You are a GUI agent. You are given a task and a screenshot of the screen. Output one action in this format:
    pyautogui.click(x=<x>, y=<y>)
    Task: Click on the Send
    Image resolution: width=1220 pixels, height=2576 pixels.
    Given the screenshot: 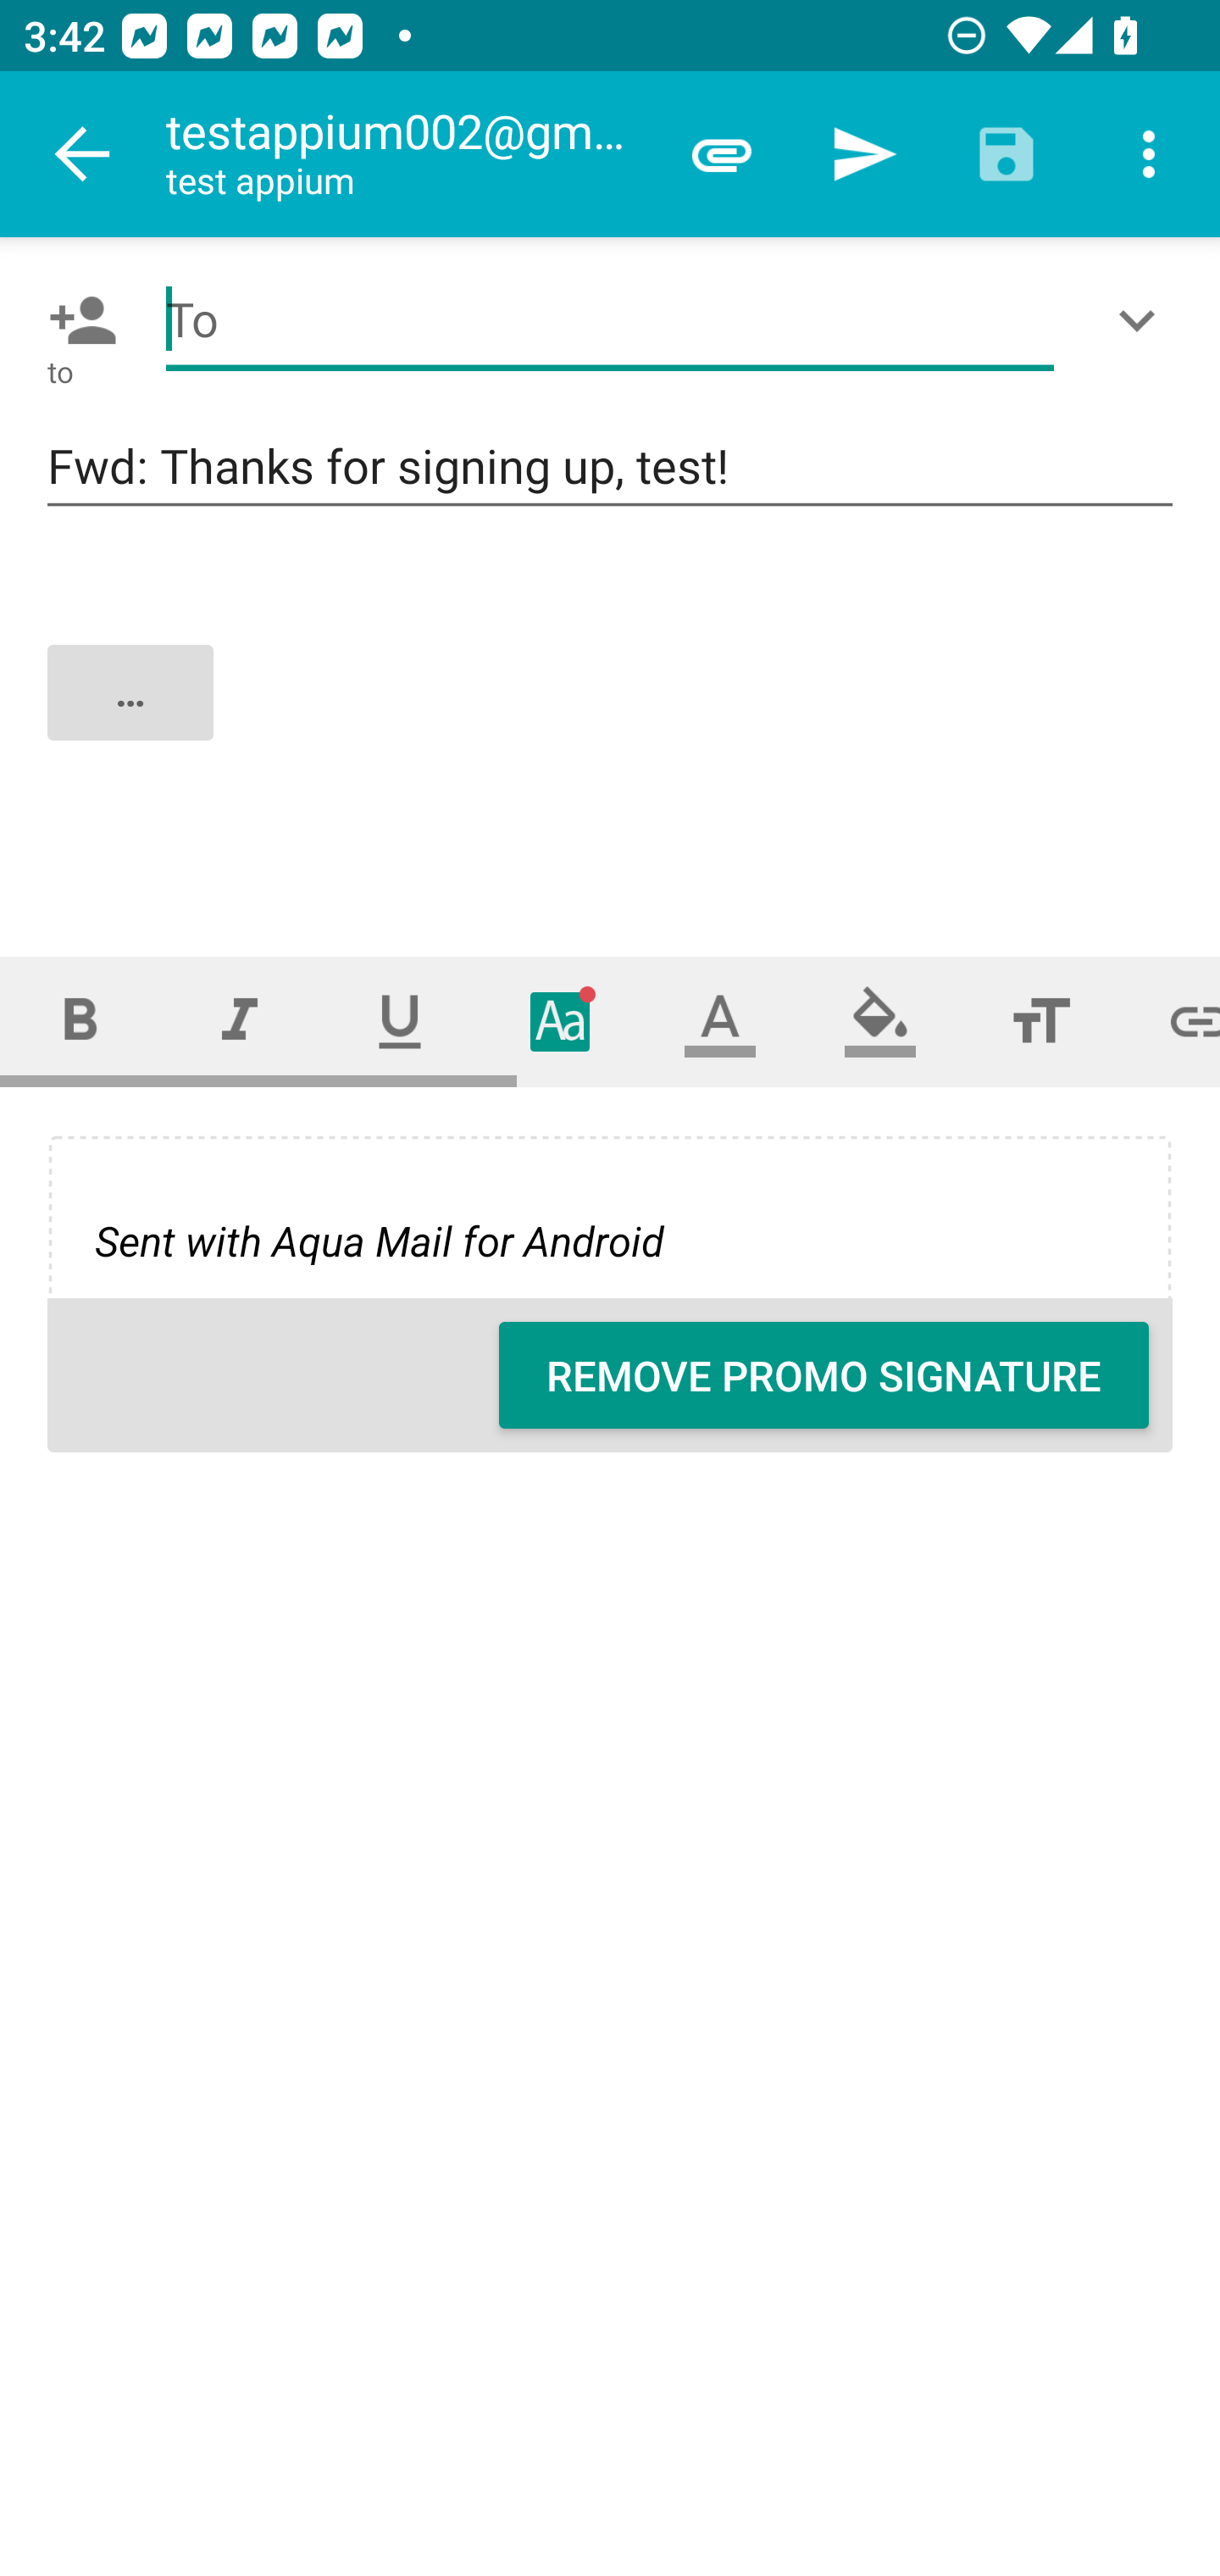 What is the action you would take?
    pyautogui.click(x=864, y=154)
    